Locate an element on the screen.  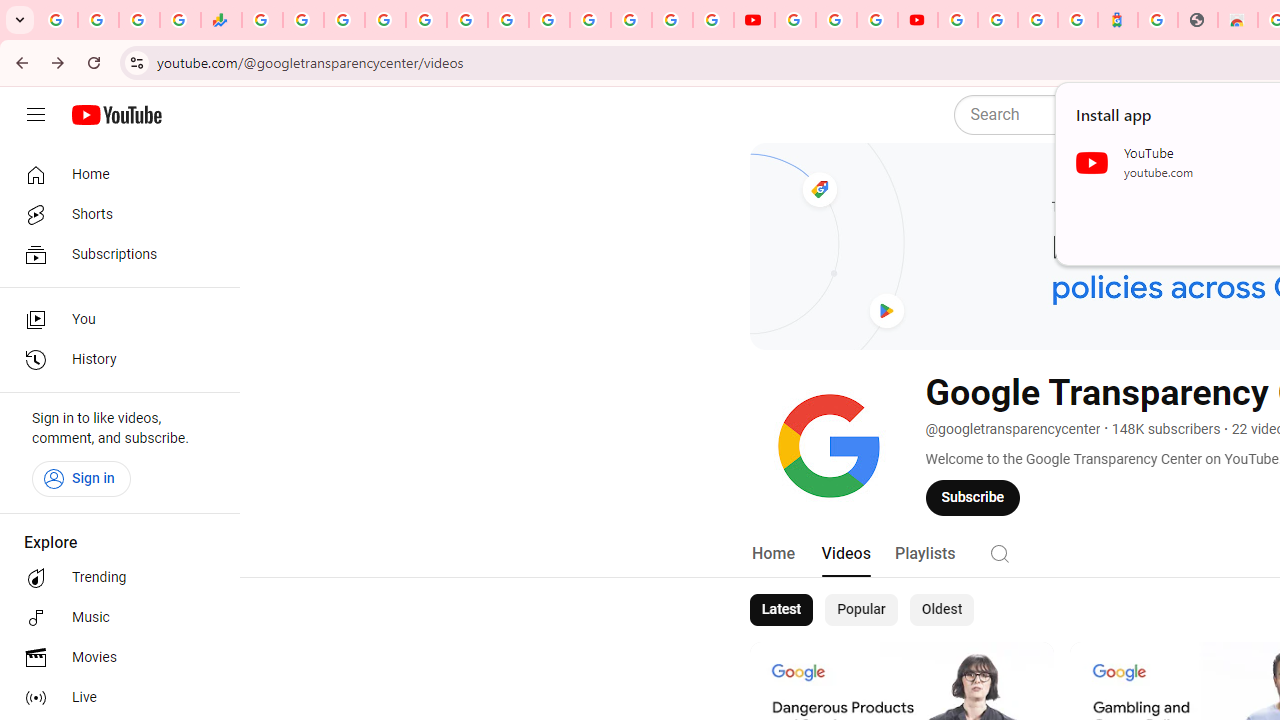
Google Workspace Admin Community is located at coordinates (58, 20).